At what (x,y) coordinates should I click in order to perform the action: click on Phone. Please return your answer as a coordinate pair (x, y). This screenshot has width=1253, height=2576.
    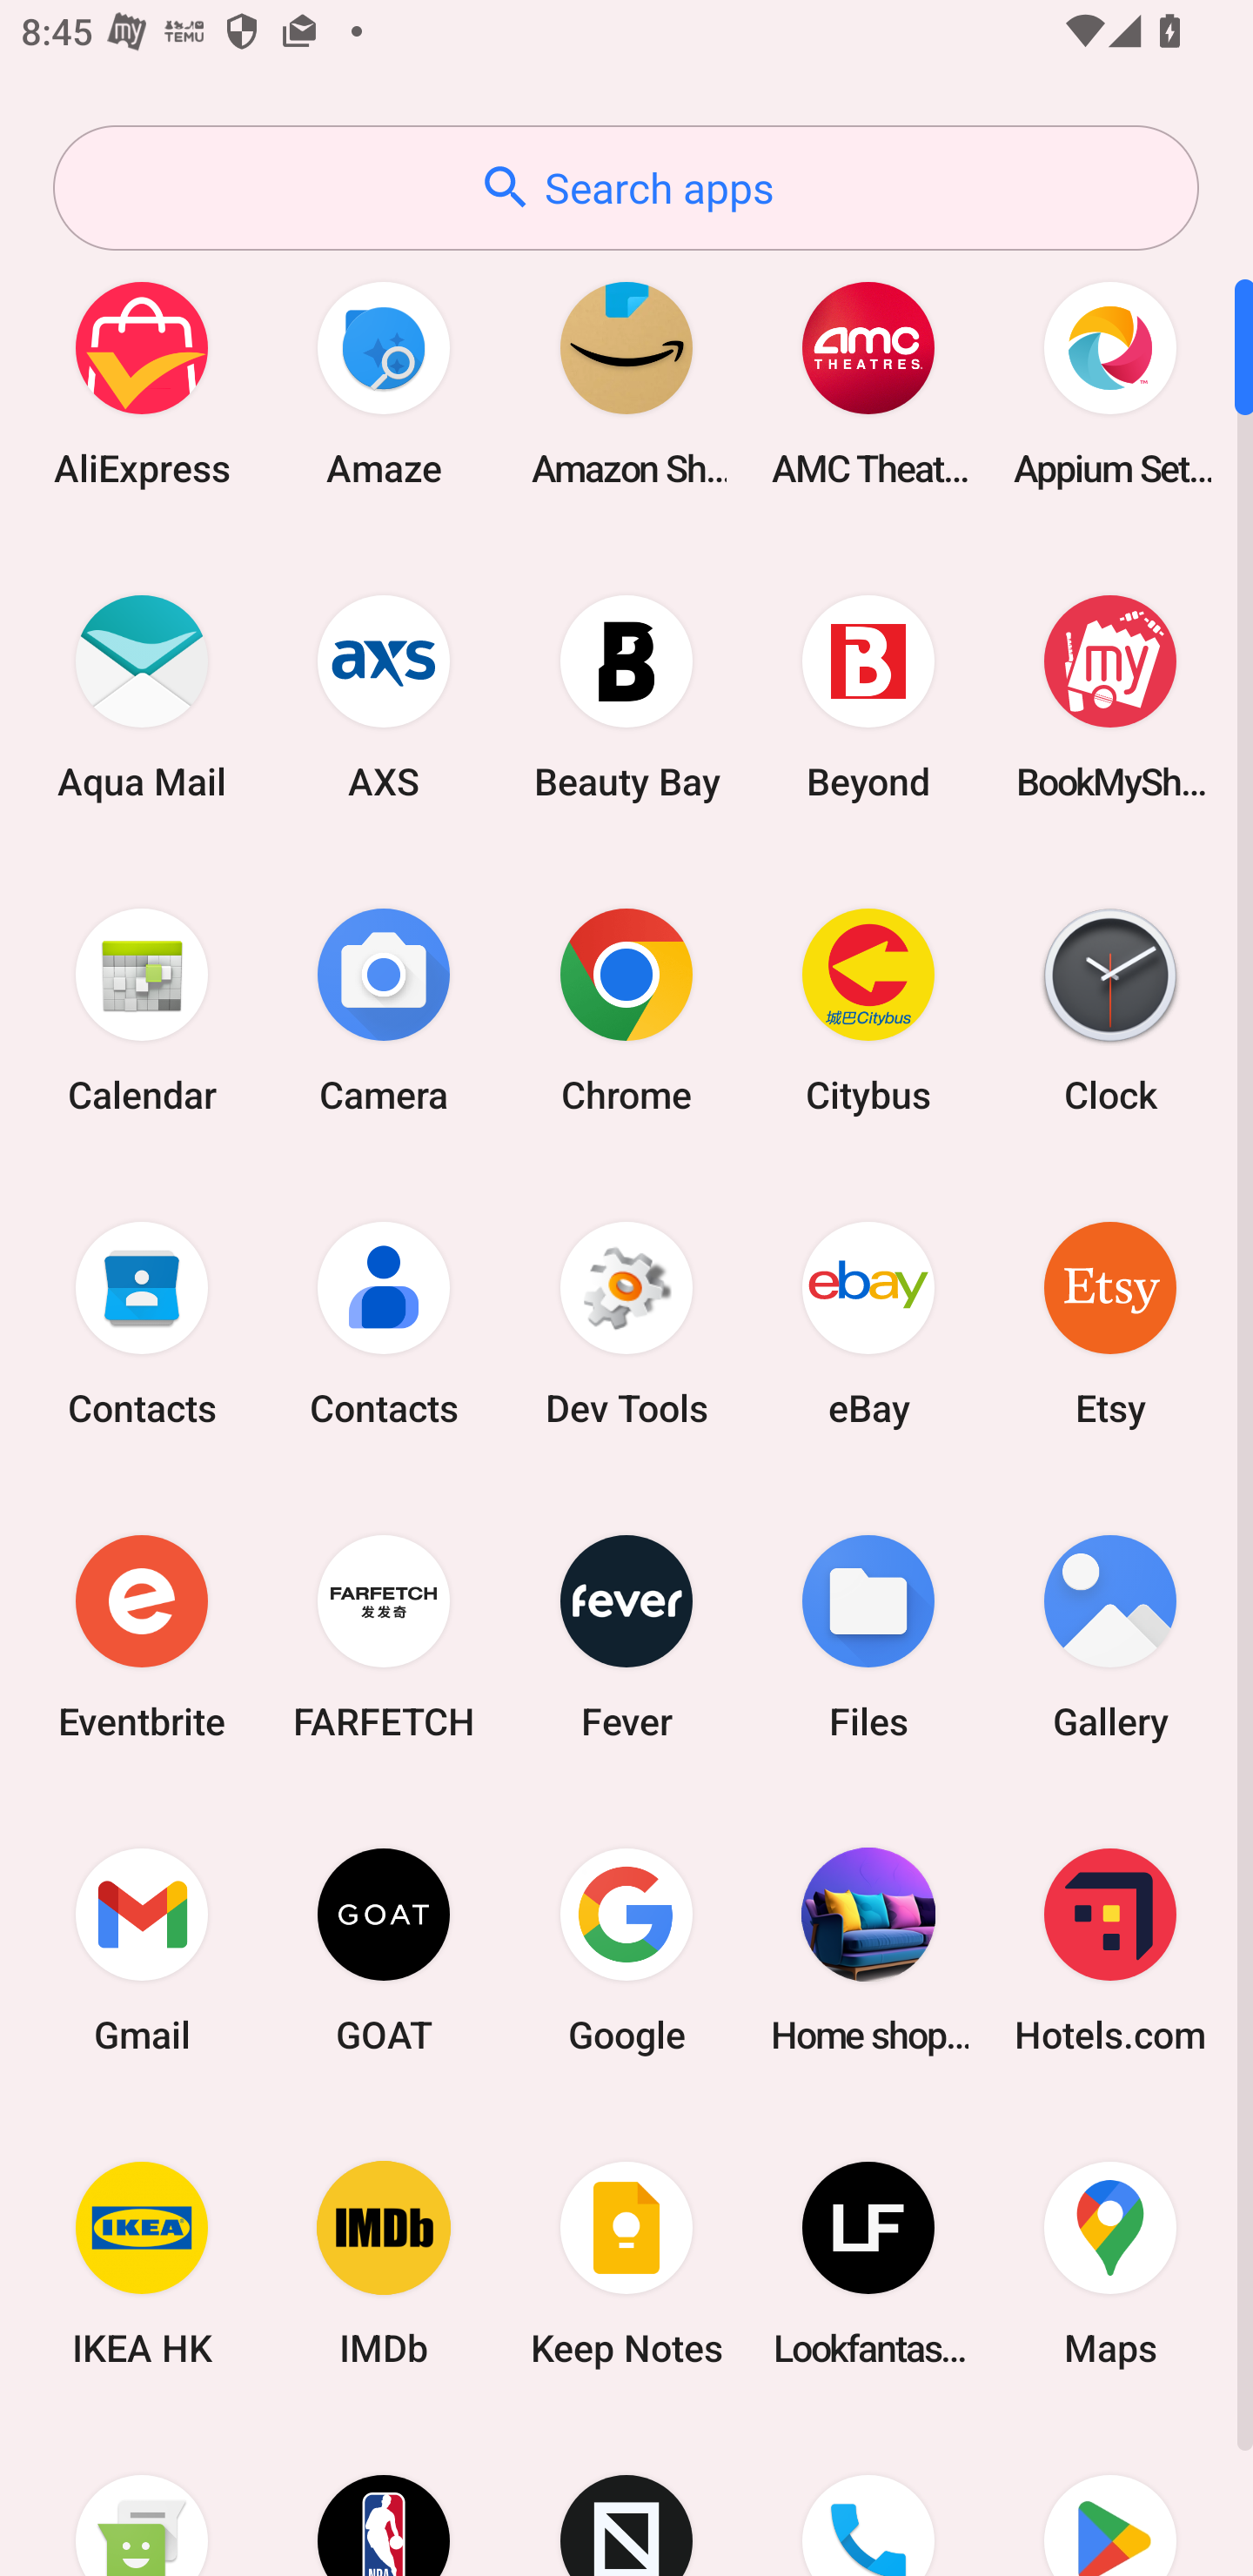
    Looking at the image, I should click on (868, 2499).